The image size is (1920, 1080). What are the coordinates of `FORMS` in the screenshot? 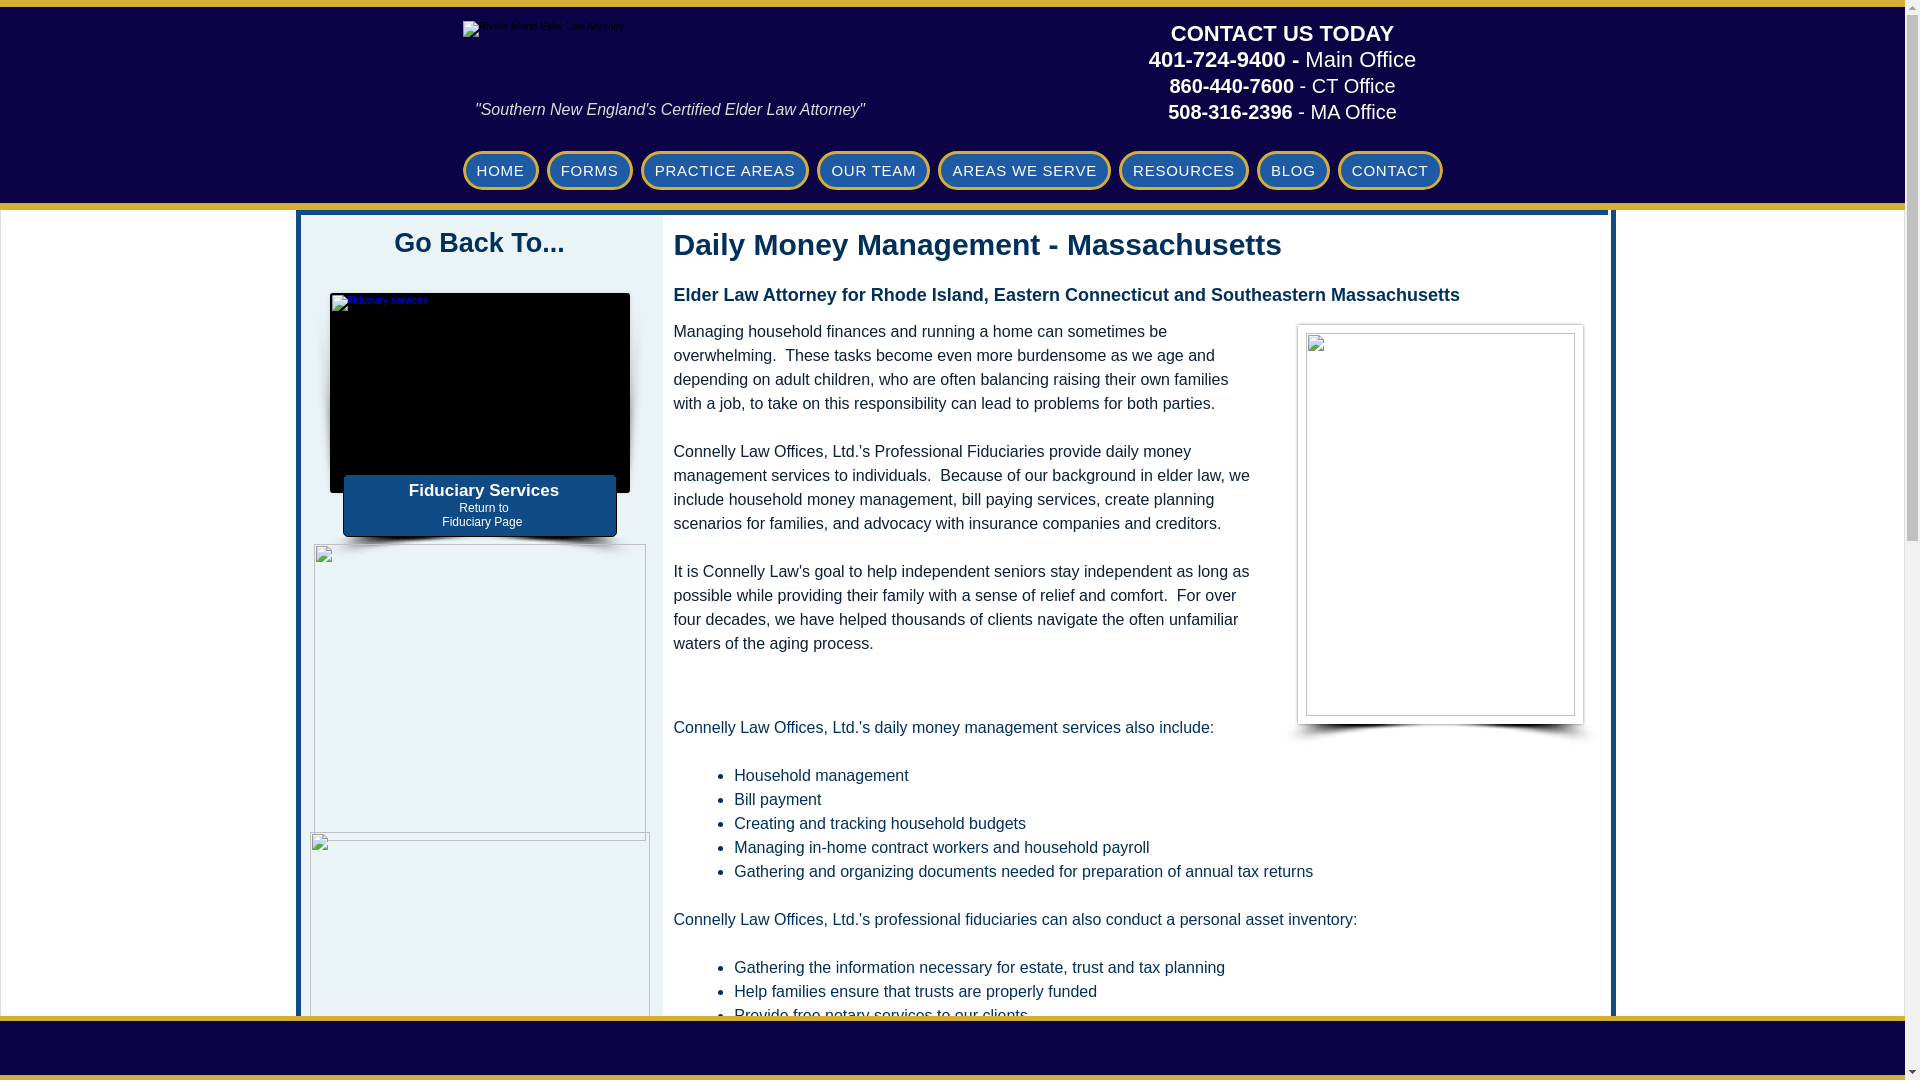 It's located at (590, 170).